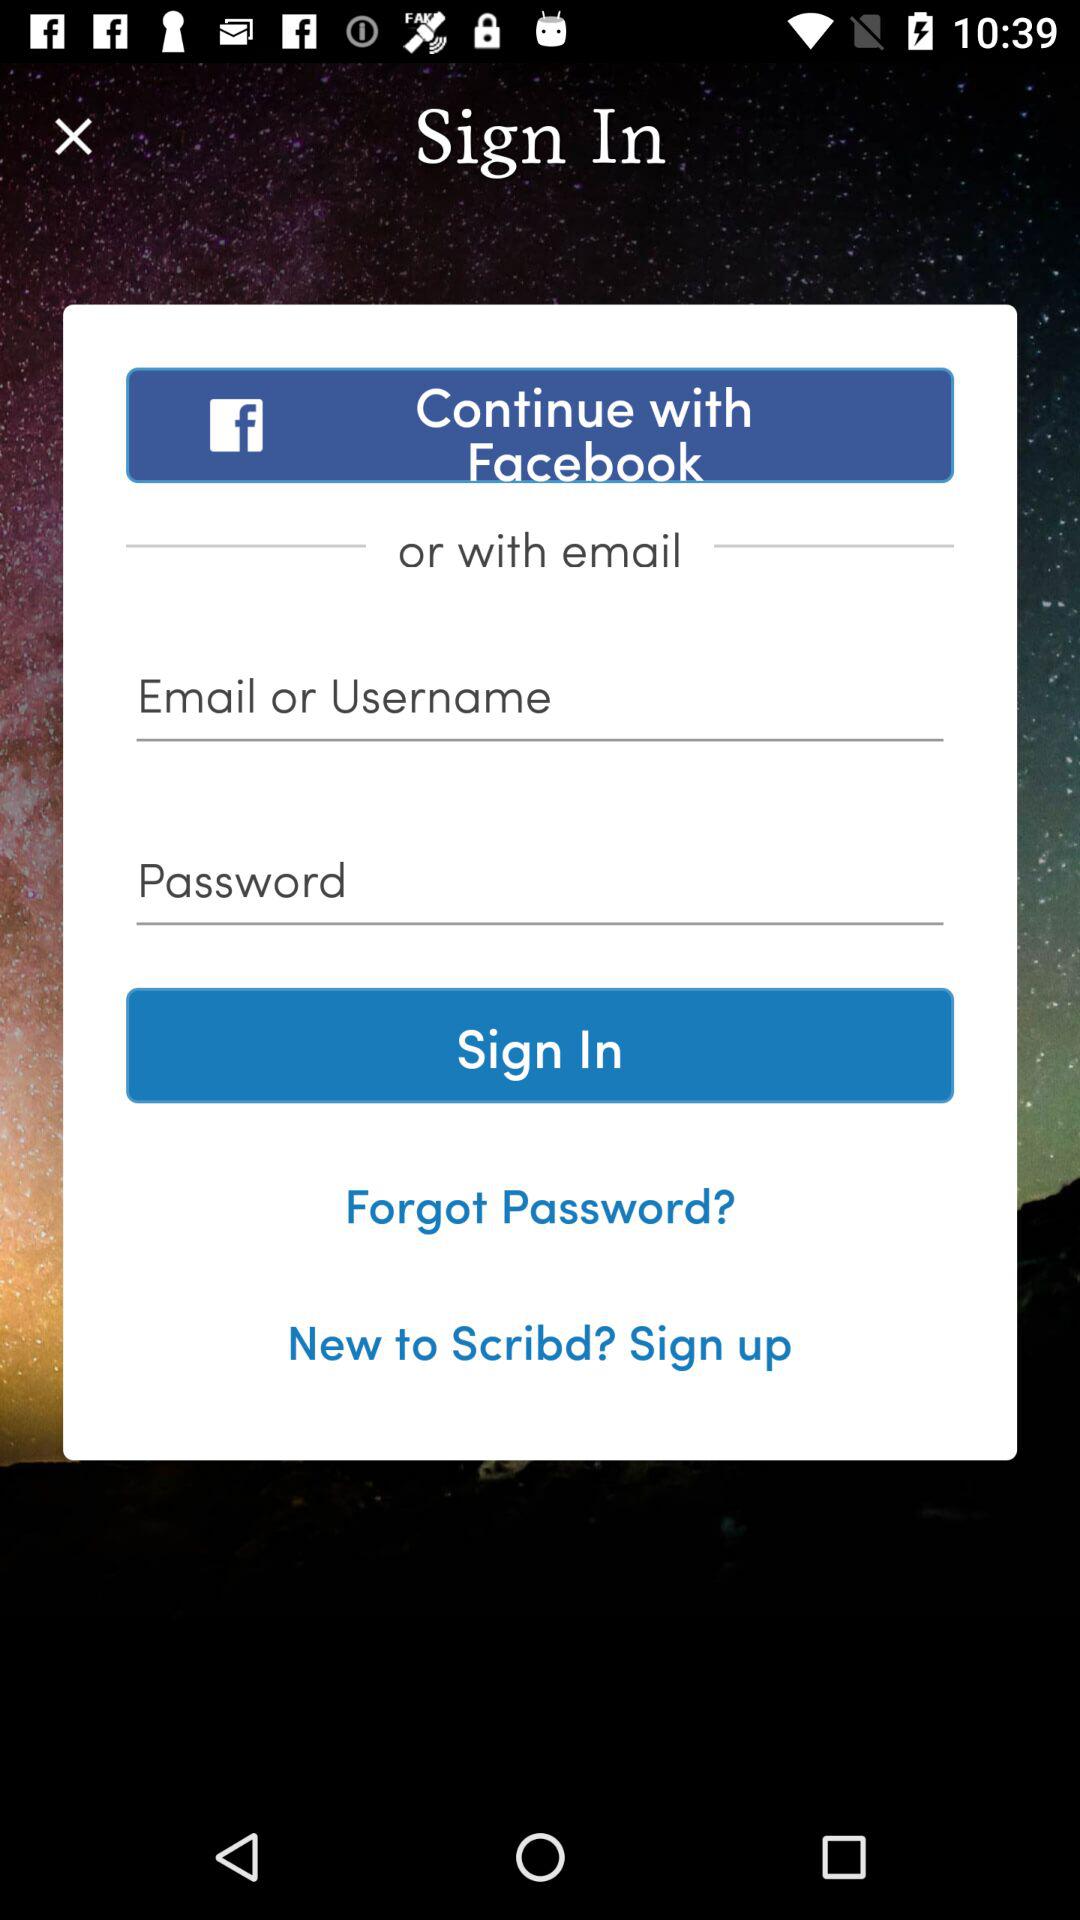 The width and height of the screenshot is (1080, 1920). What do you see at coordinates (540, 1202) in the screenshot?
I see `click the forgot password? item` at bounding box center [540, 1202].